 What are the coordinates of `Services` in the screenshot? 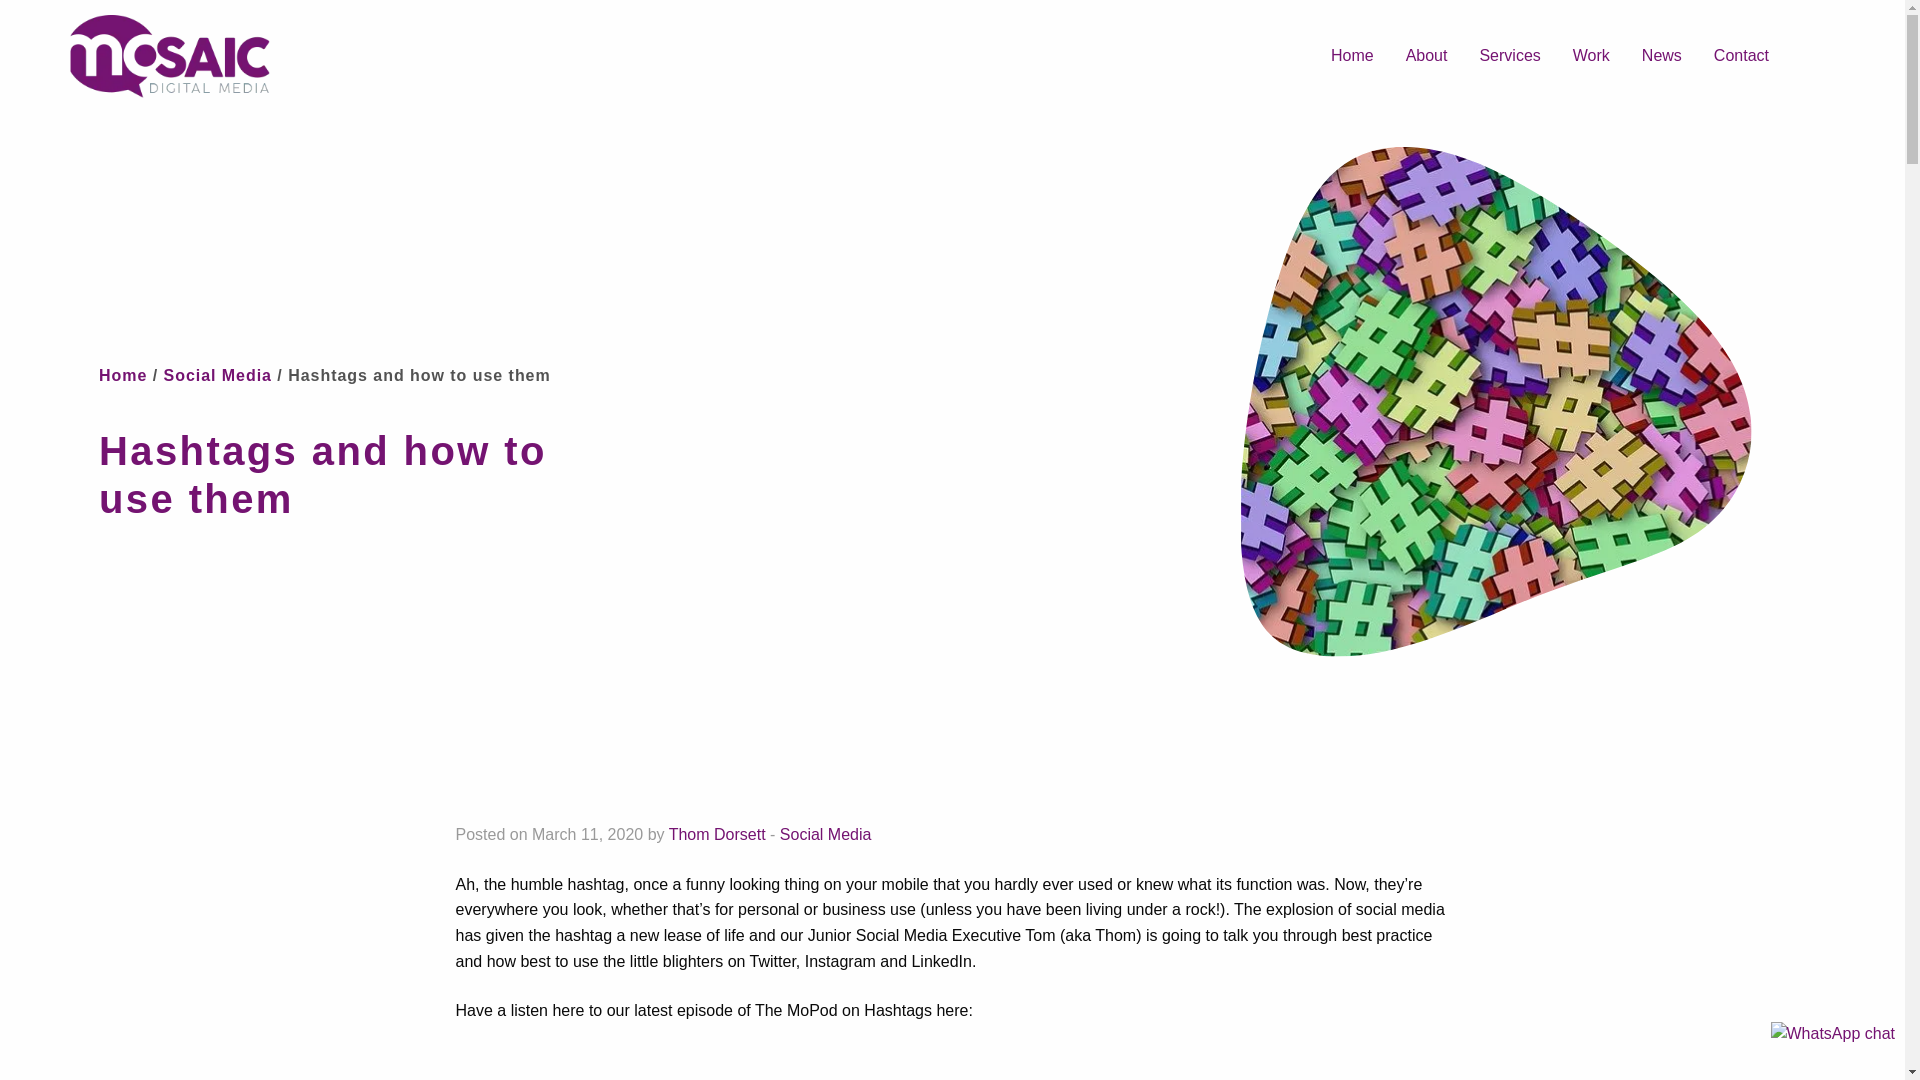 It's located at (1509, 55).